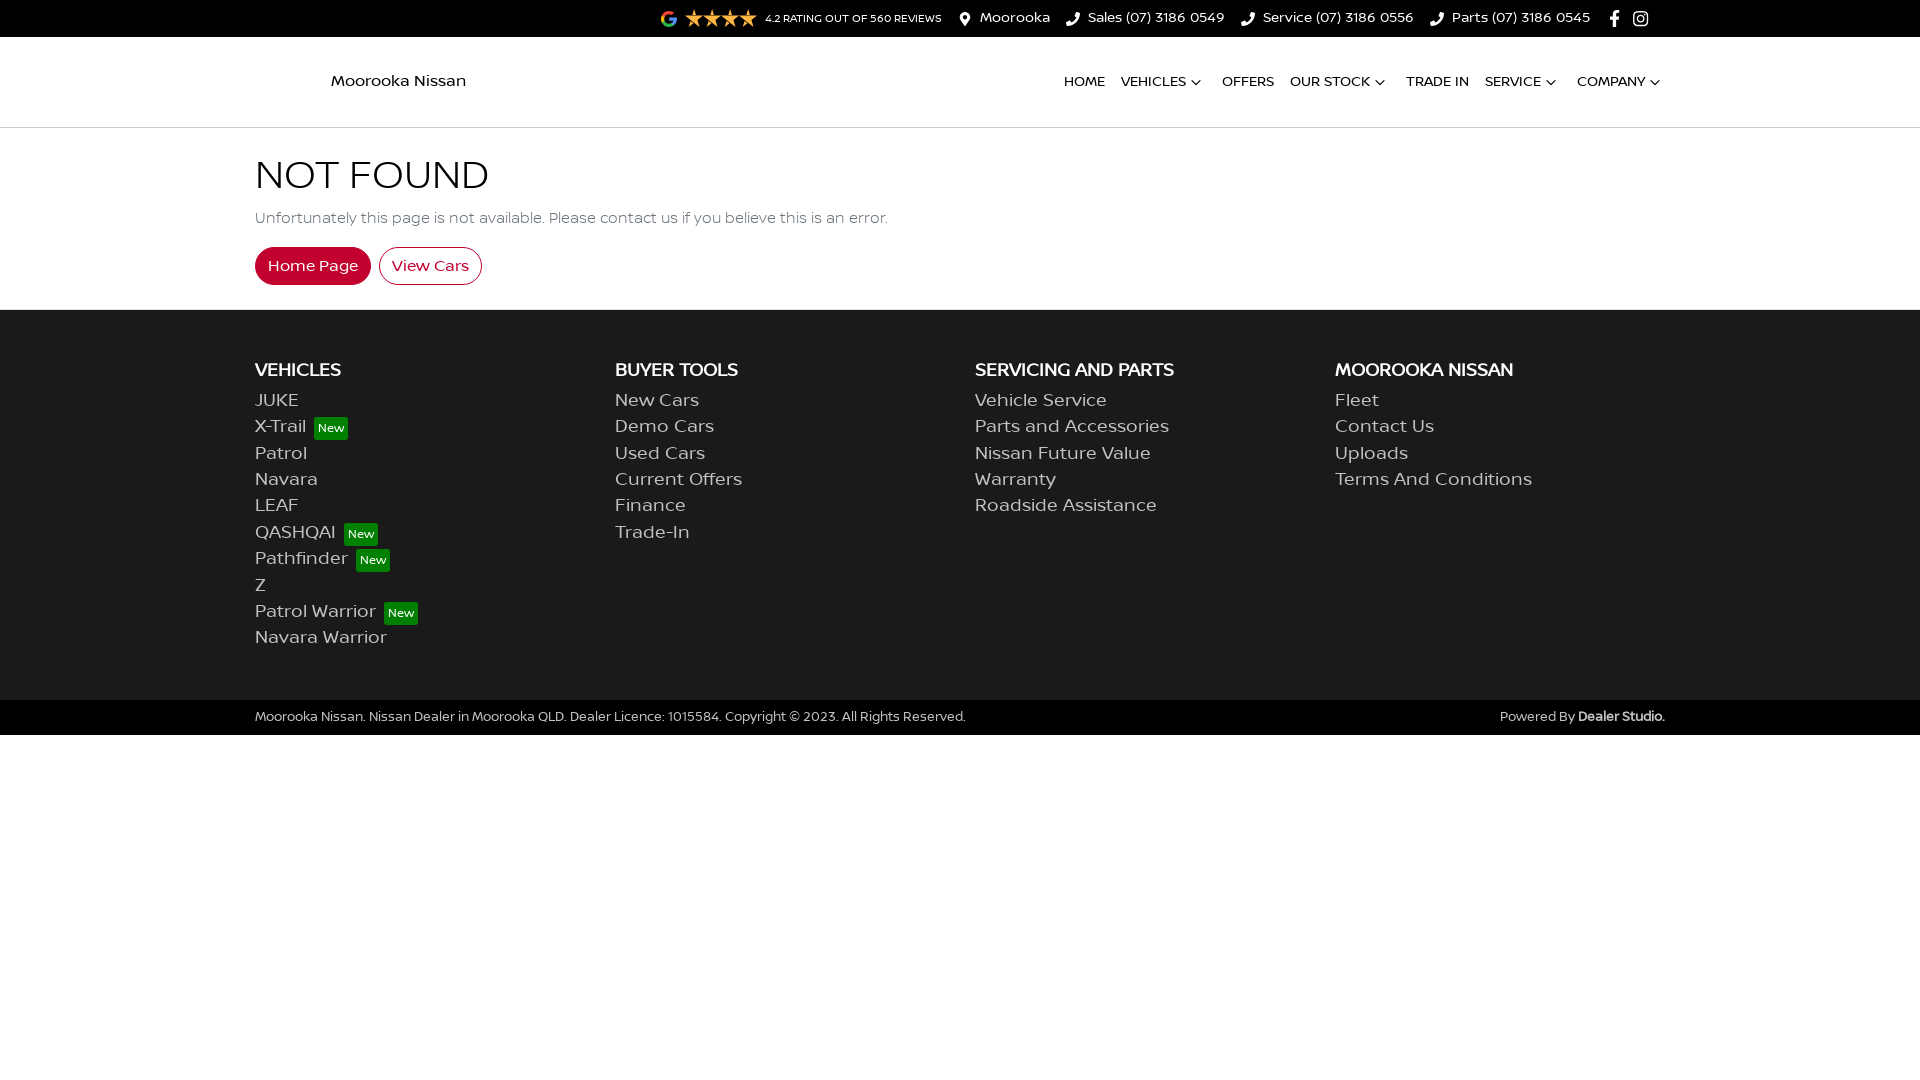  Describe the element at coordinates (1066, 506) in the screenshot. I see `Roadside Assistance` at that location.